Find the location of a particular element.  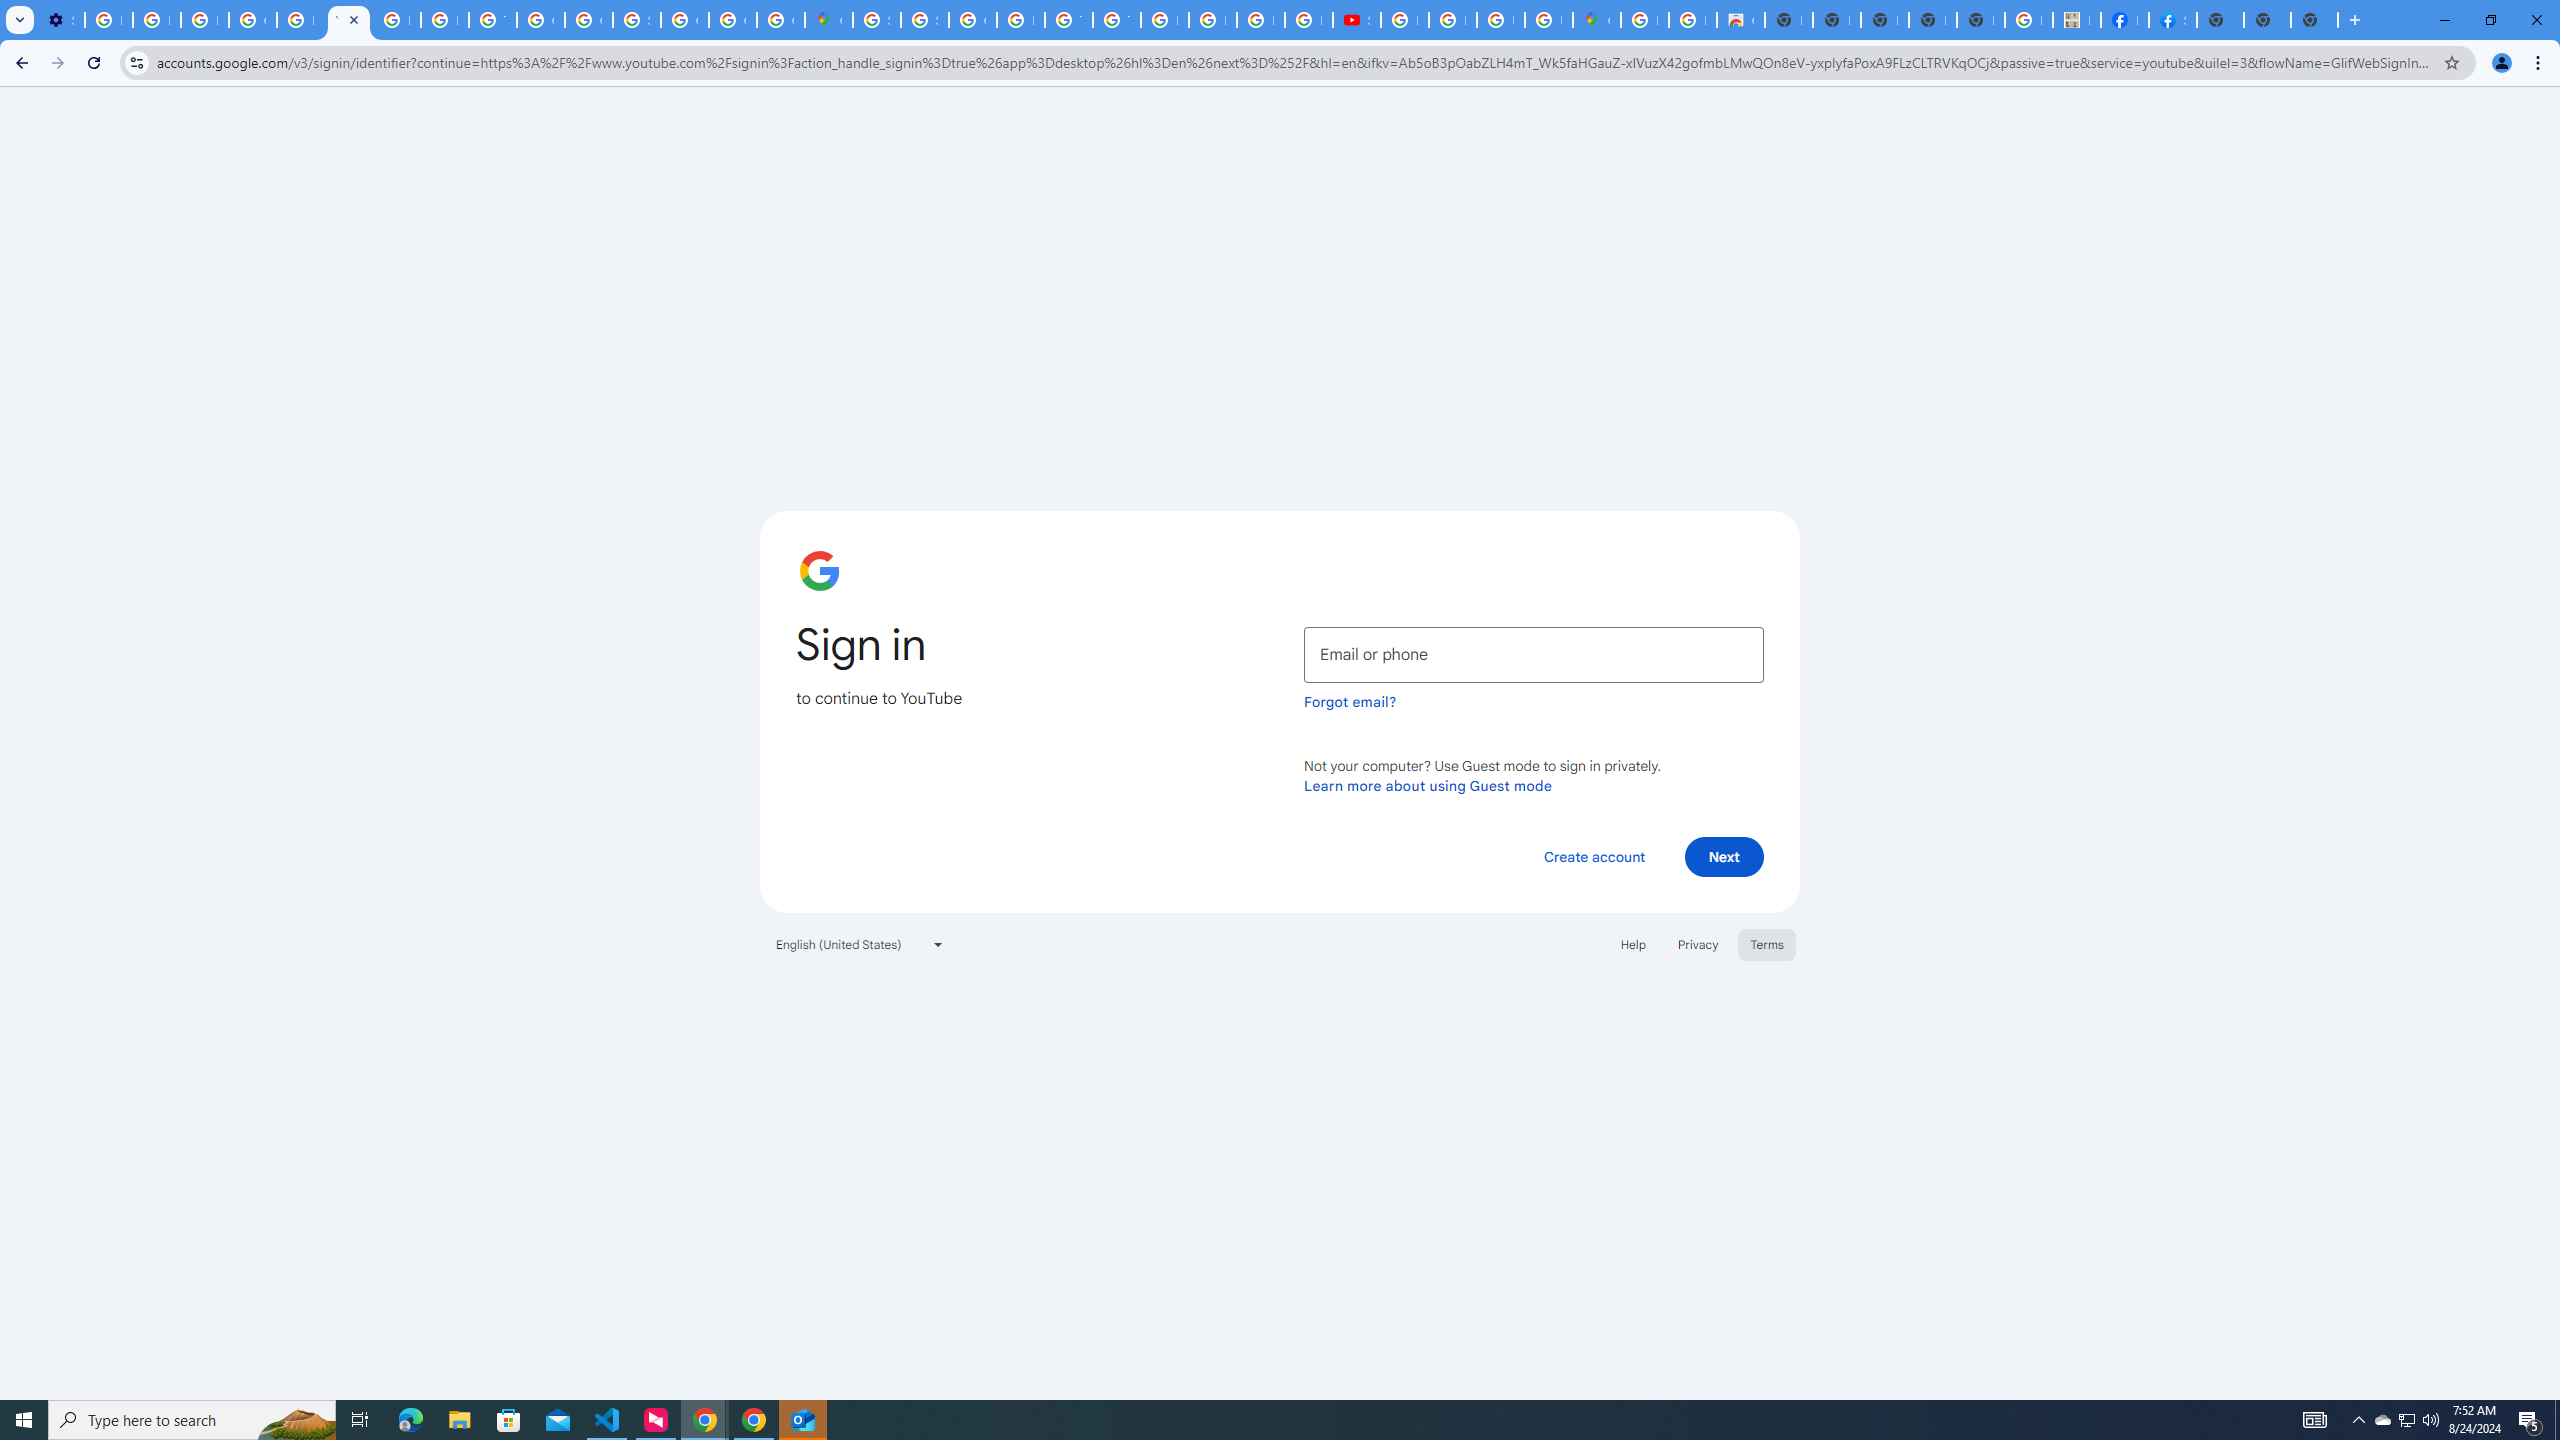

Miley Cyrus | Facebook is located at coordinates (2124, 20).